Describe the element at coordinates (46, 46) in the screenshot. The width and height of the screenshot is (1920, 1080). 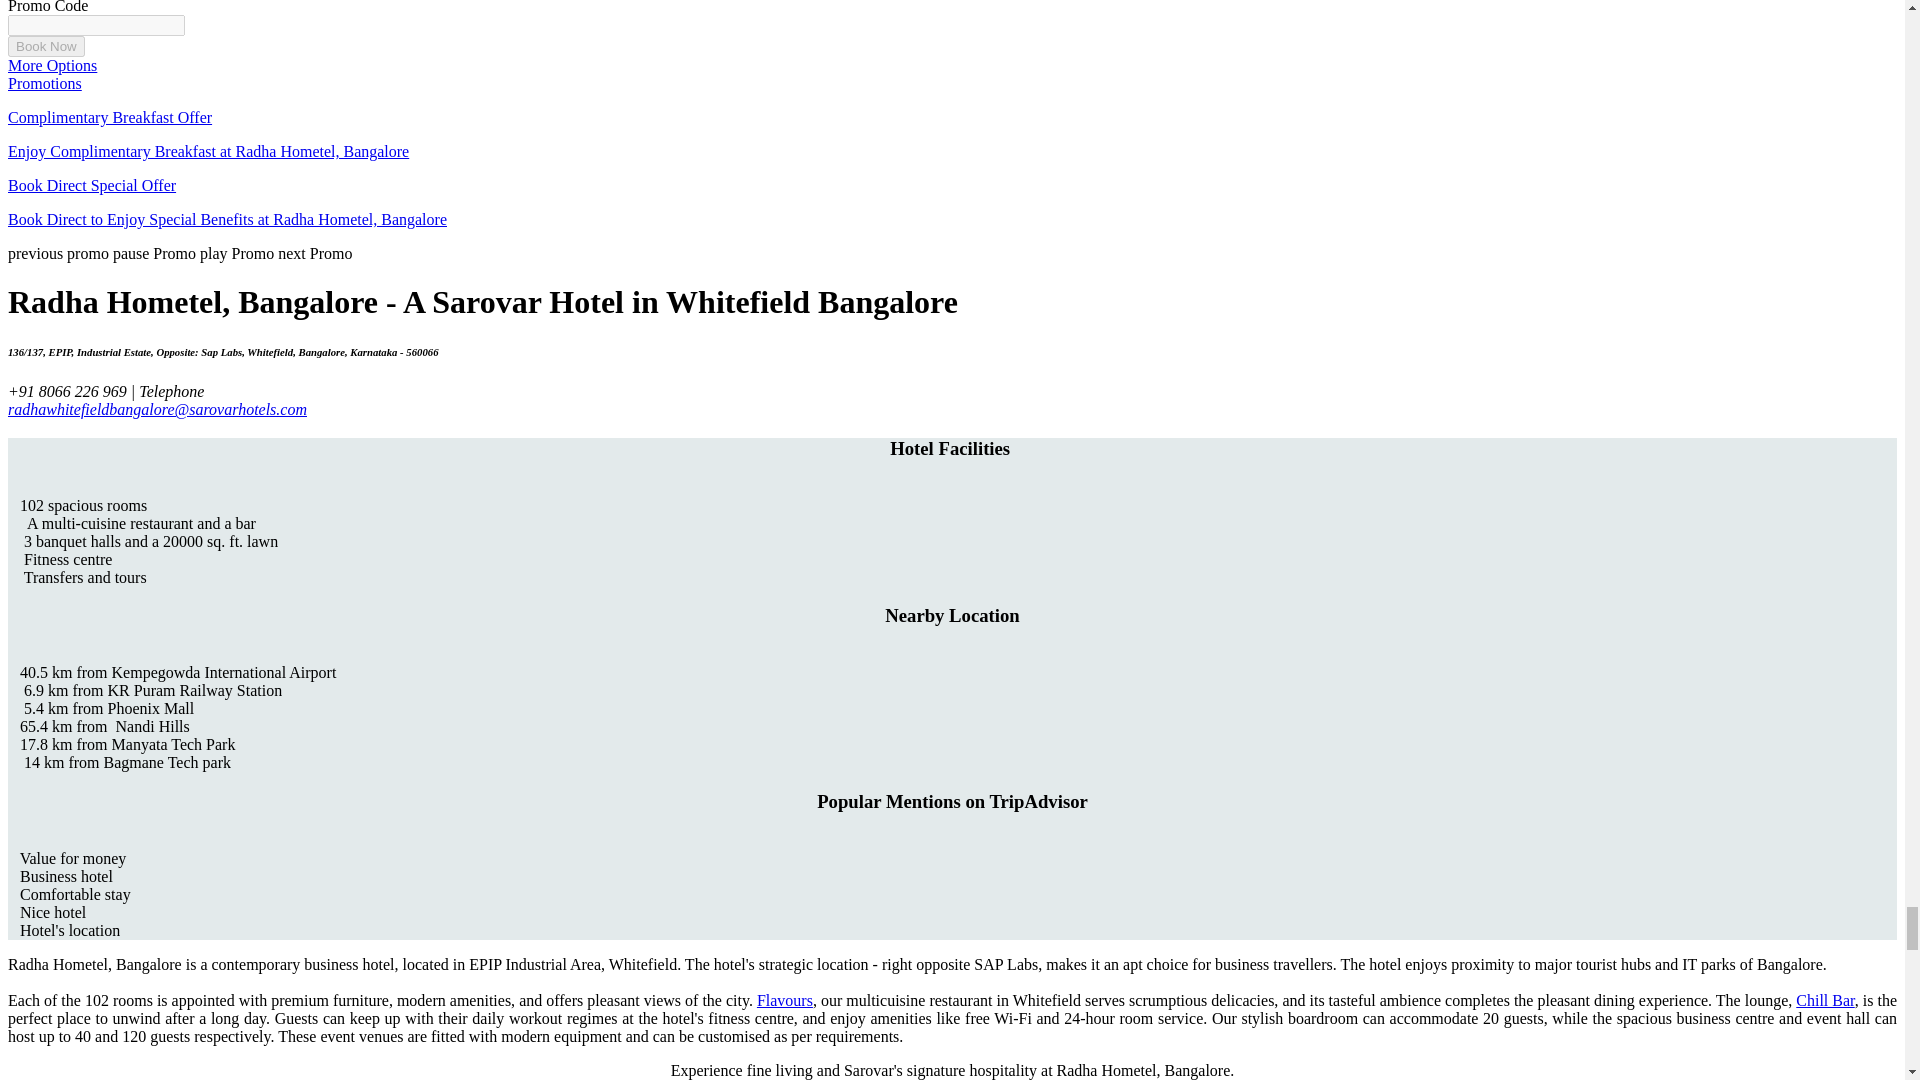
I see `Book Now` at that location.